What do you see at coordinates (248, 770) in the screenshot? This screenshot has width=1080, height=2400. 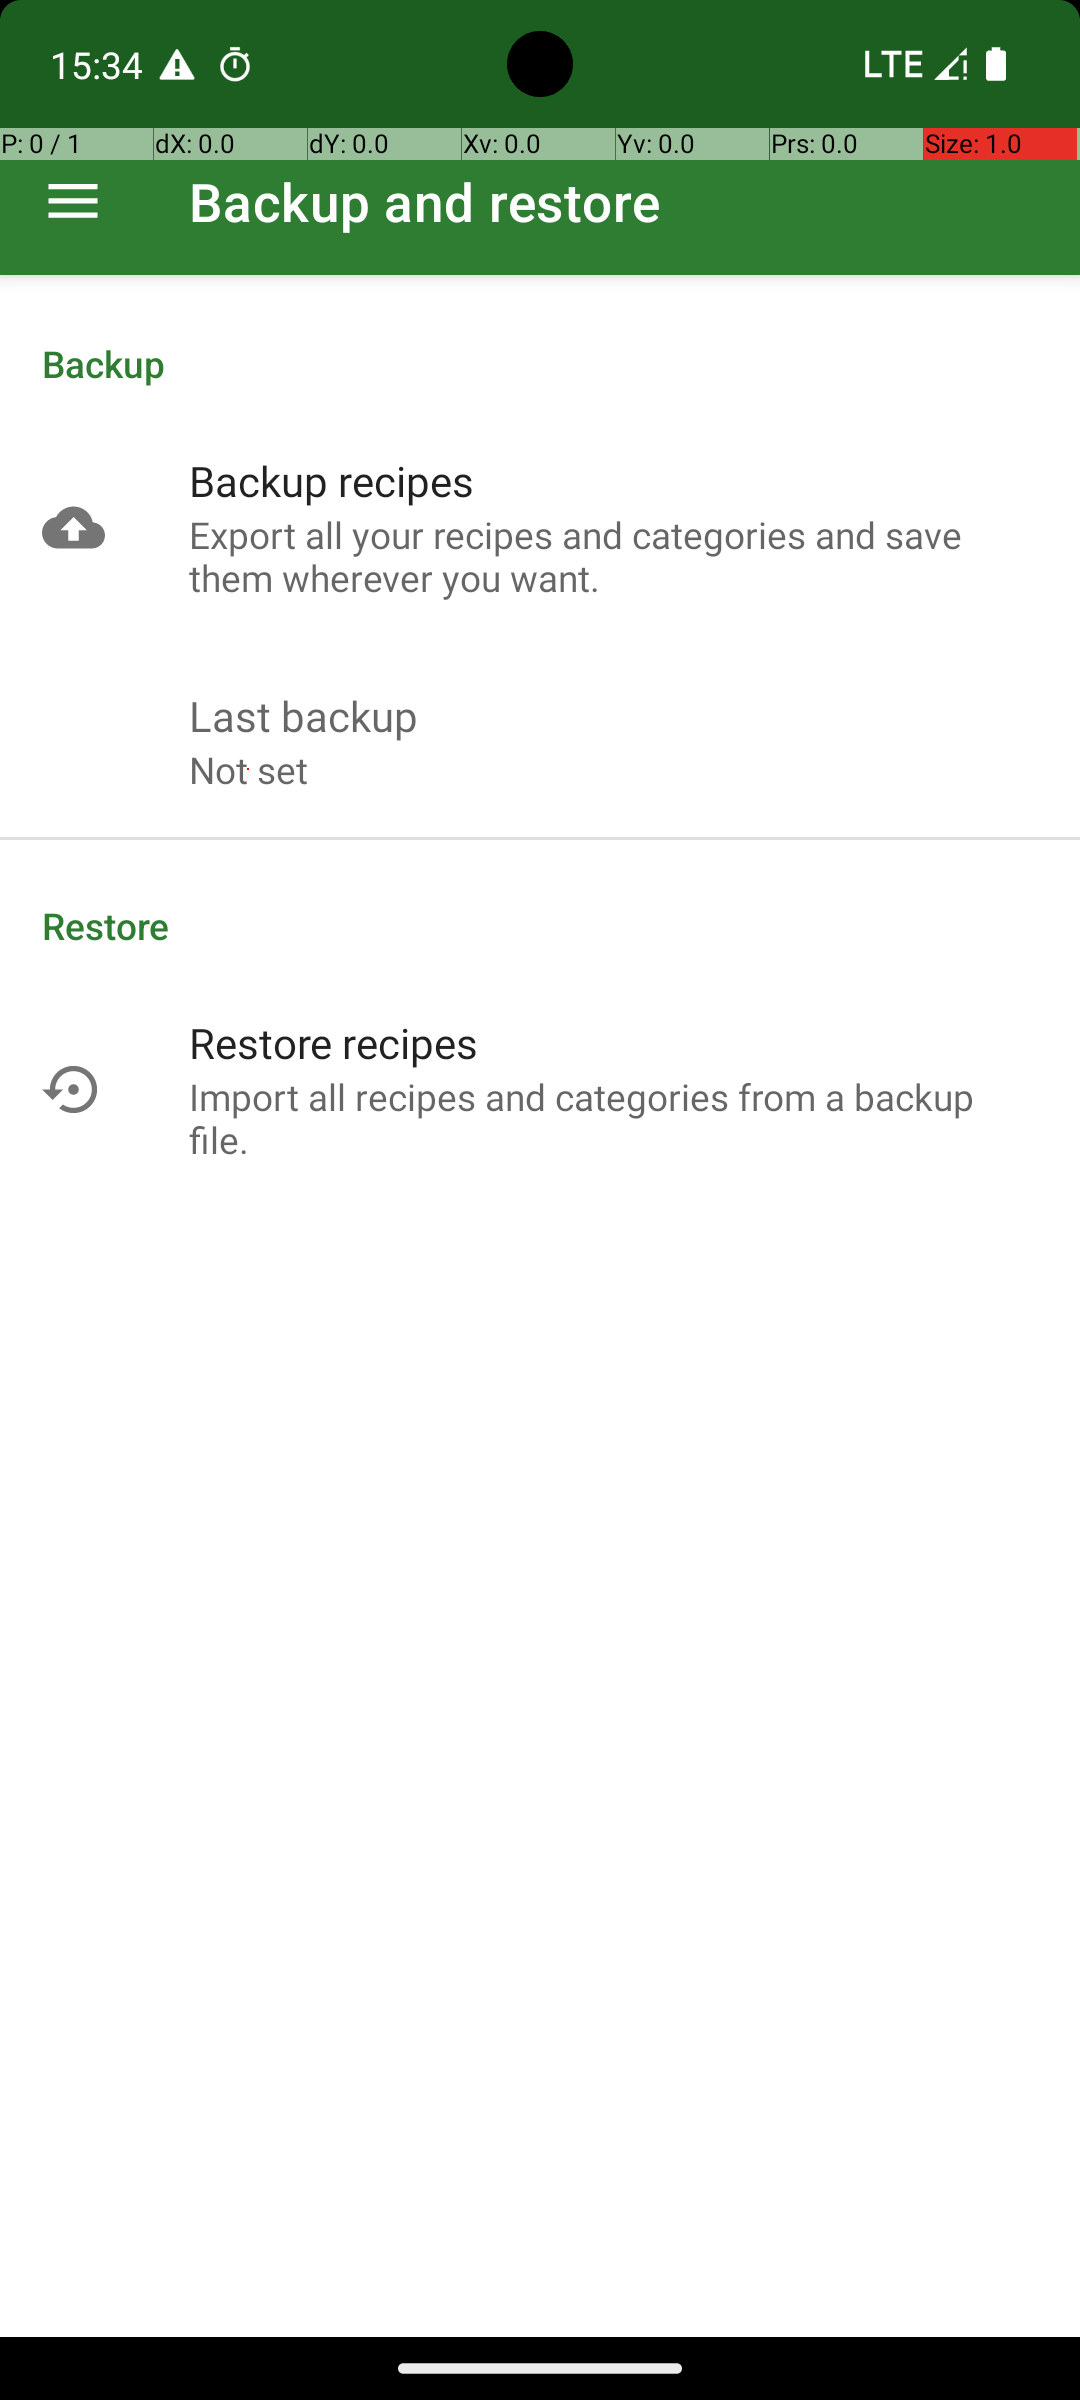 I see `Not set` at bounding box center [248, 770].